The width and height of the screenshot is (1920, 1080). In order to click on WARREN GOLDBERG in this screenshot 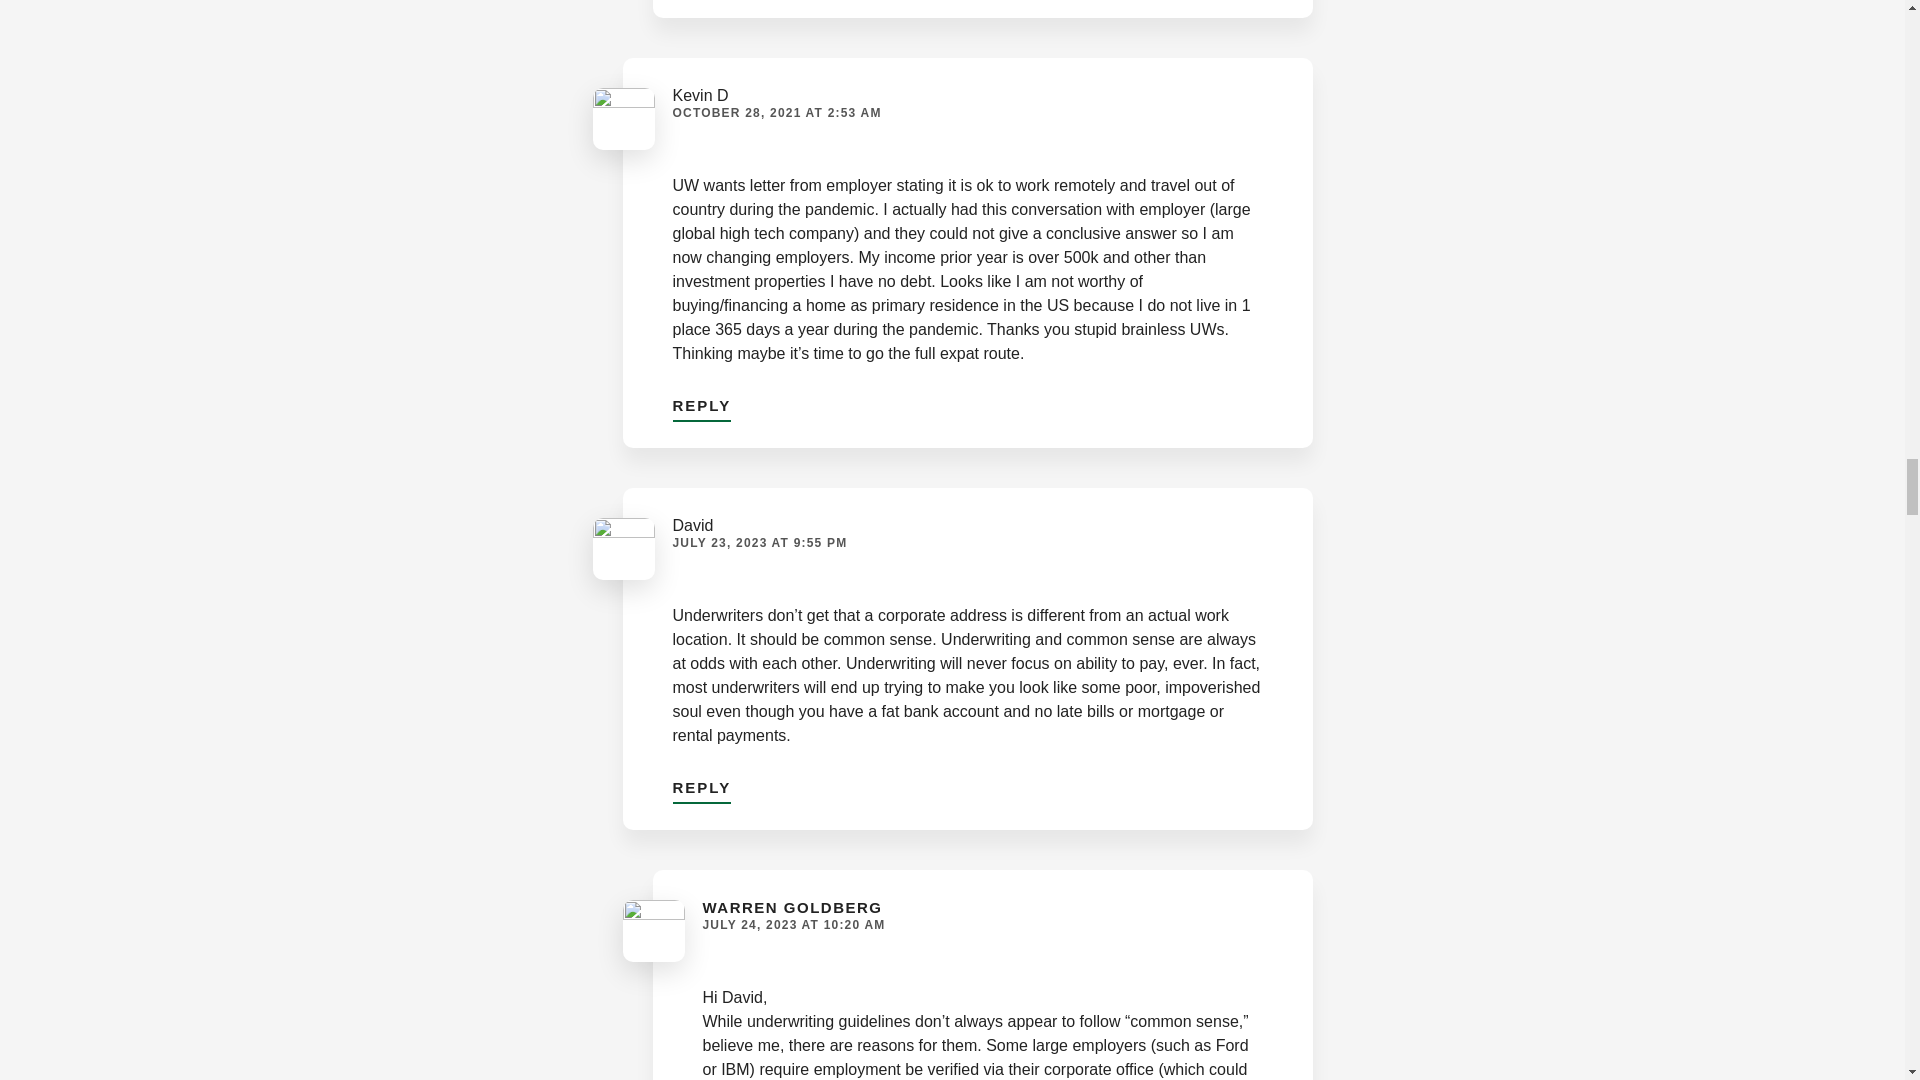, I will do `click(792, 906)`.